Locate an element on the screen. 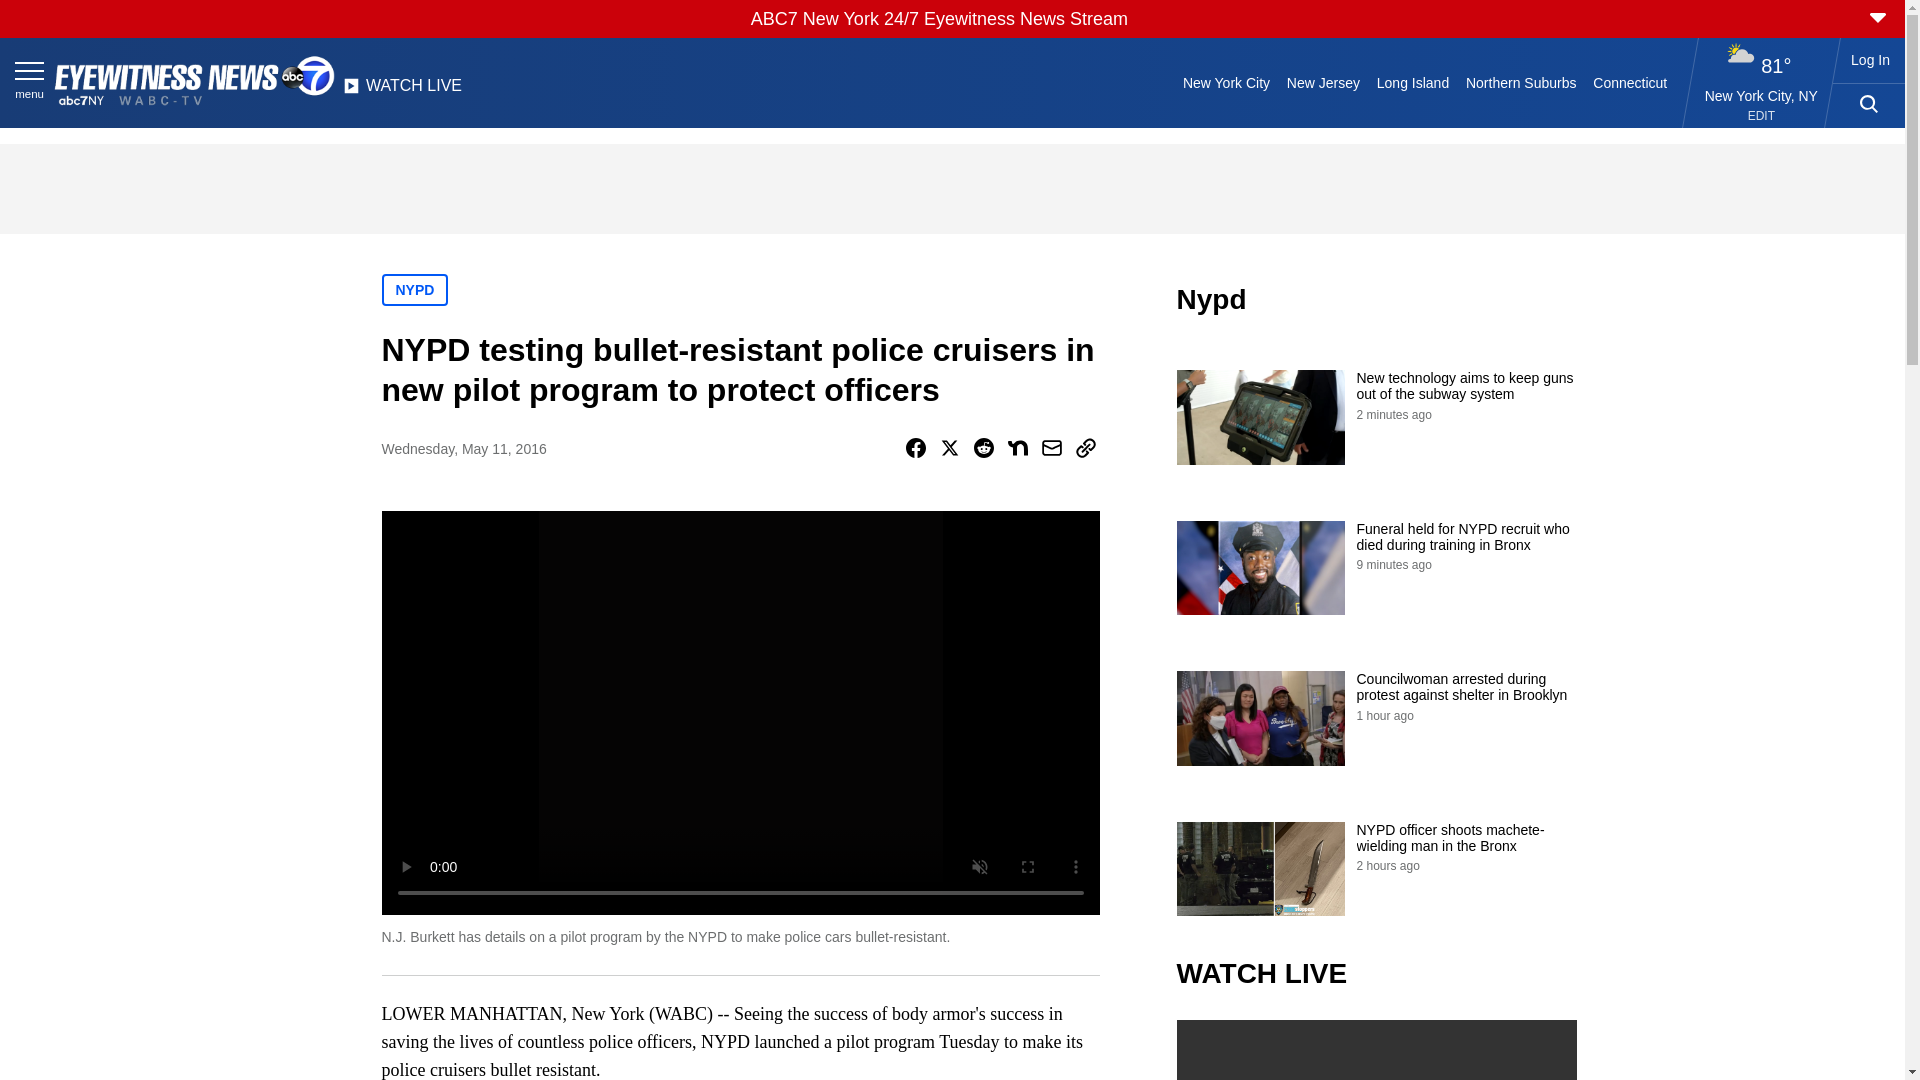 Image resolution: width=1920 pixels, height=1080 pixels. New York City, NY is located at coordinates (1761, 95).